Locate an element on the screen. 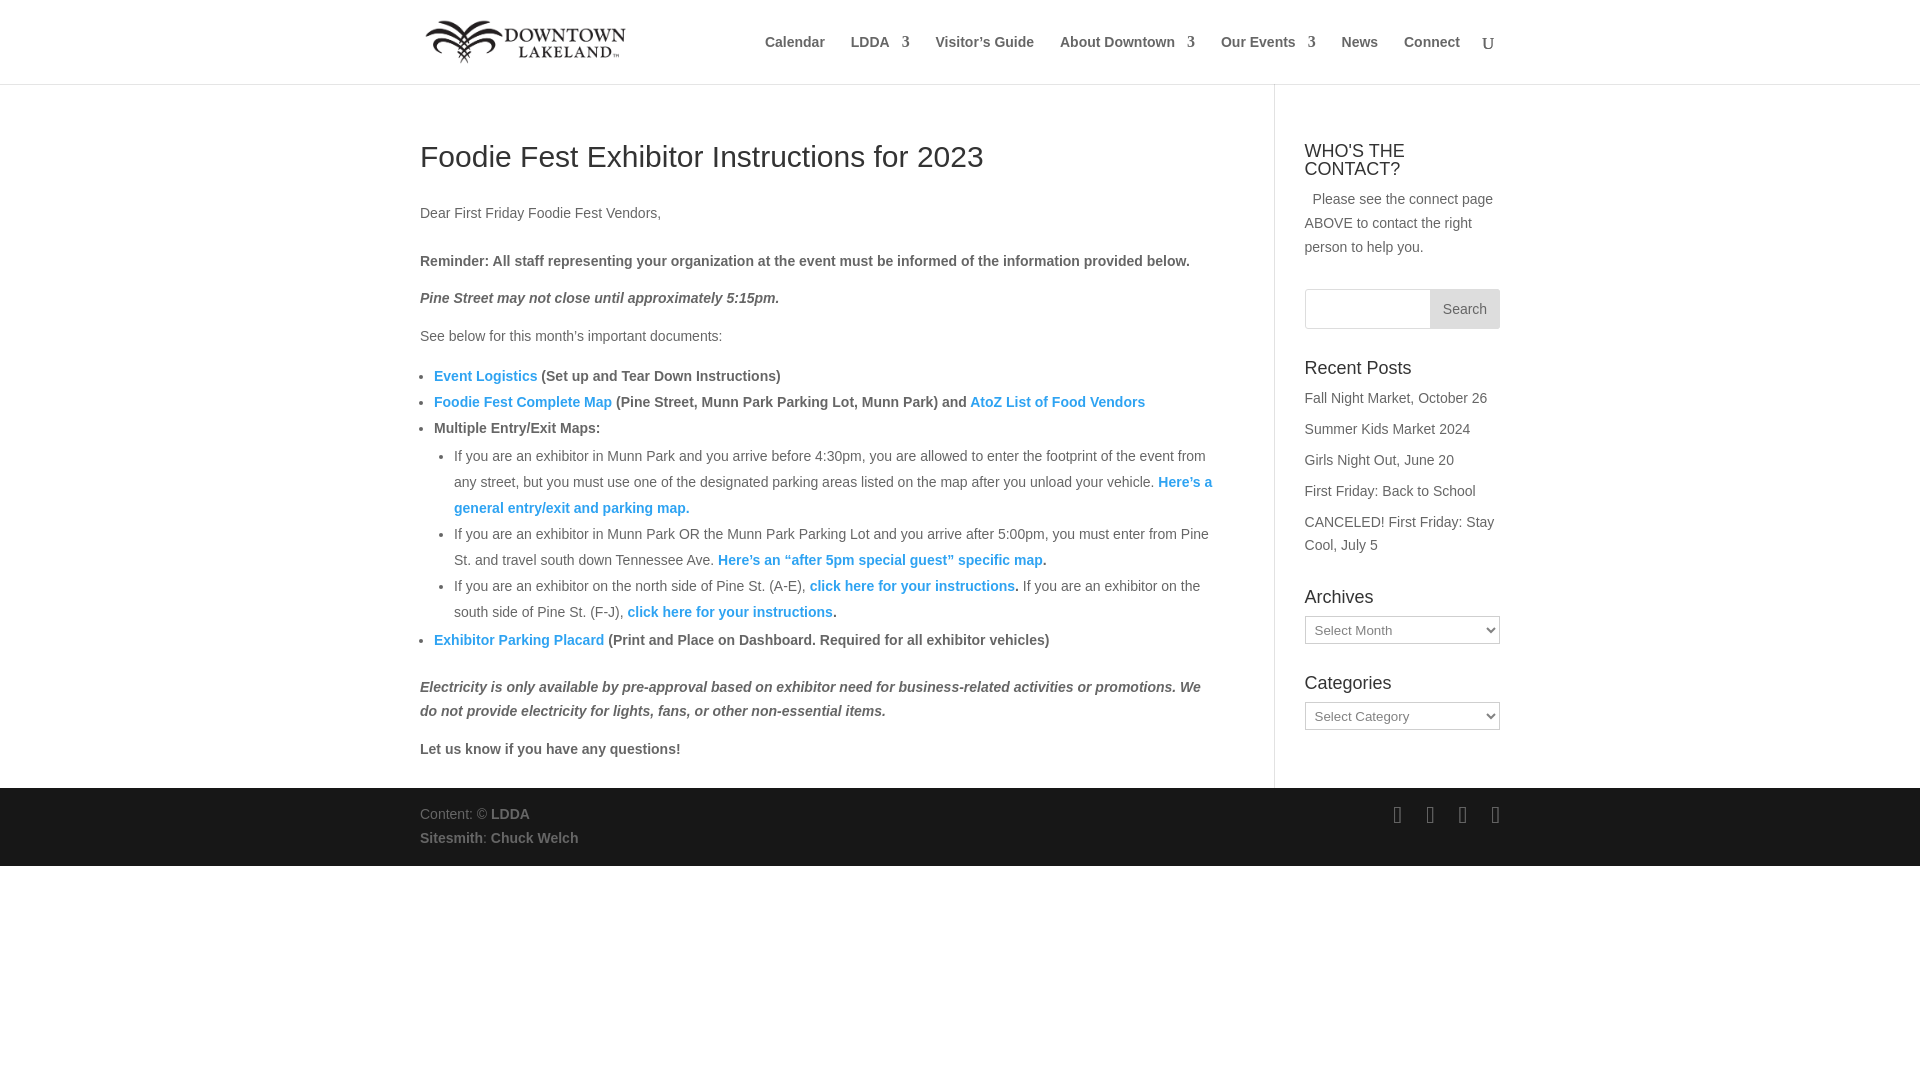  Calendar is located at coordinates (794, 59).